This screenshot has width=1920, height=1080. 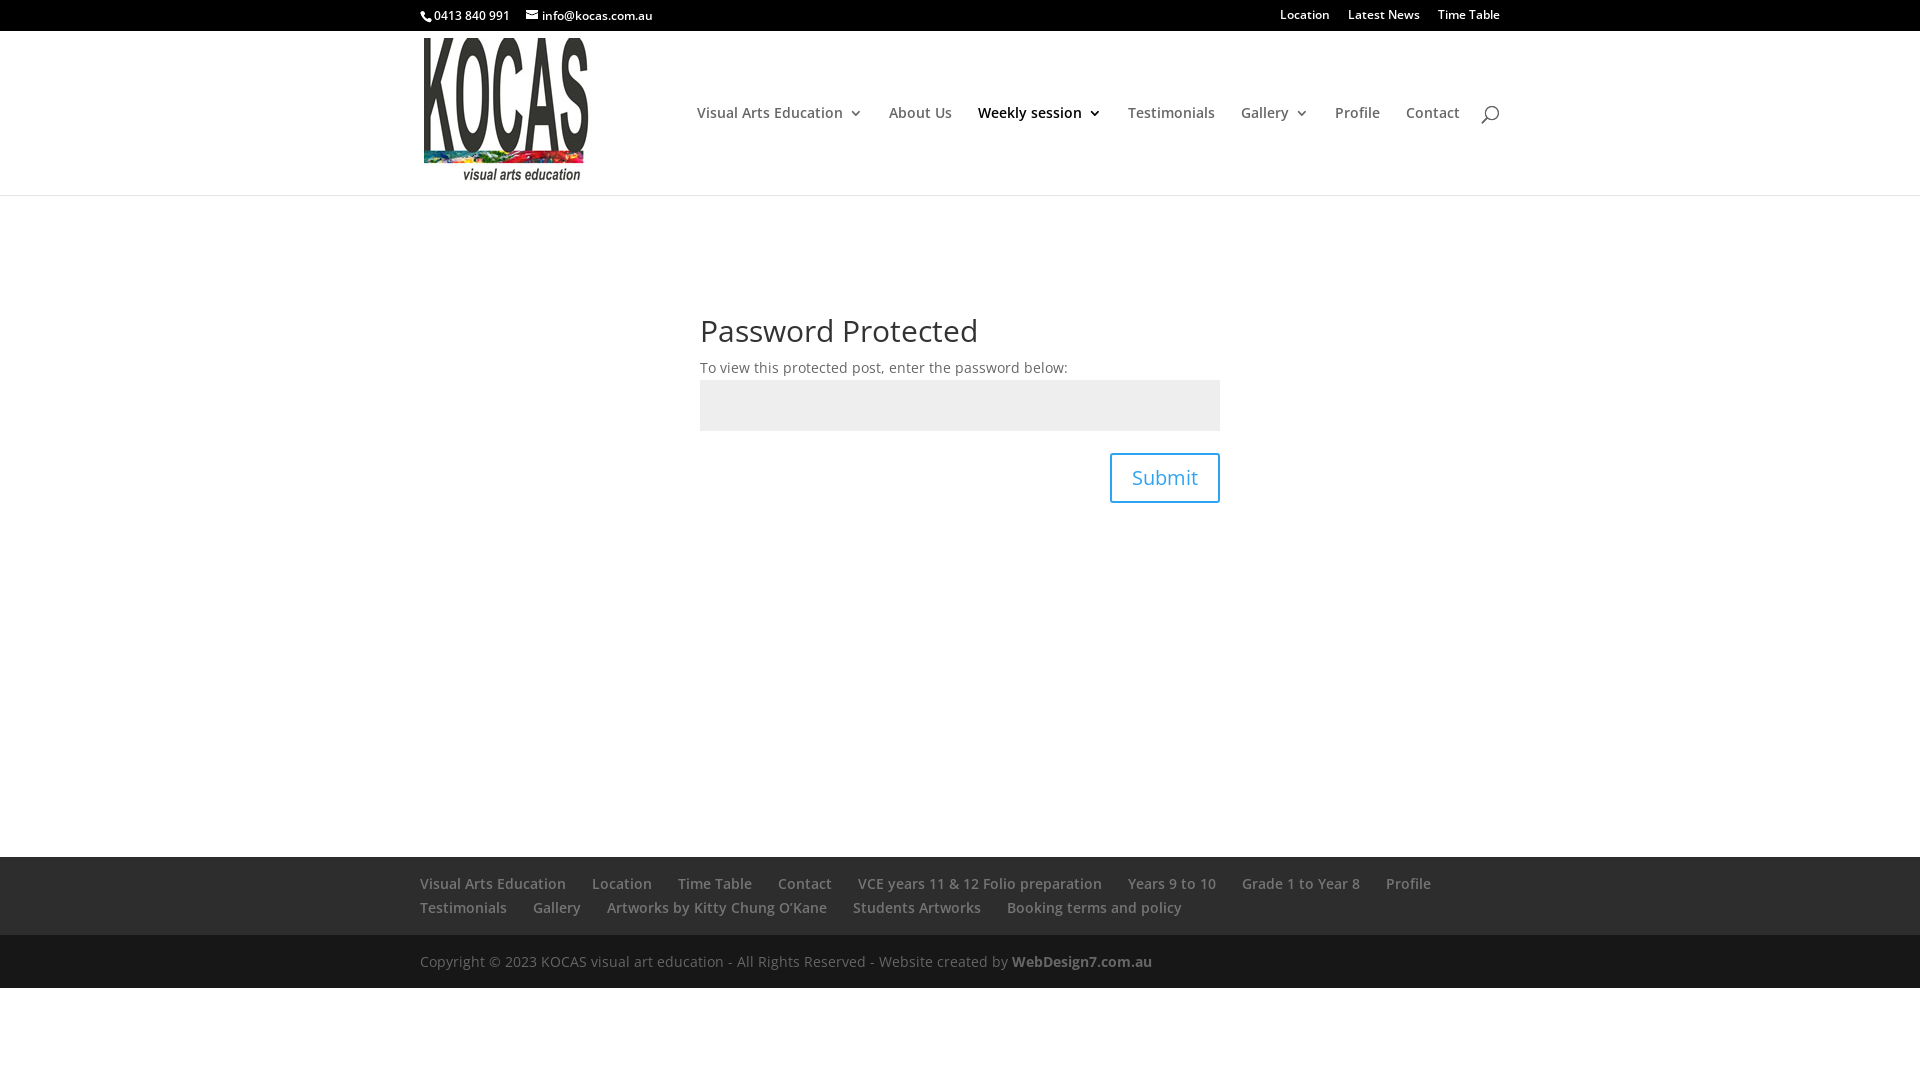 What do you see at coordinates (1094, 908) in the screenshot?
I see `Booking terms and policy` at bounding box center [1094, 908].